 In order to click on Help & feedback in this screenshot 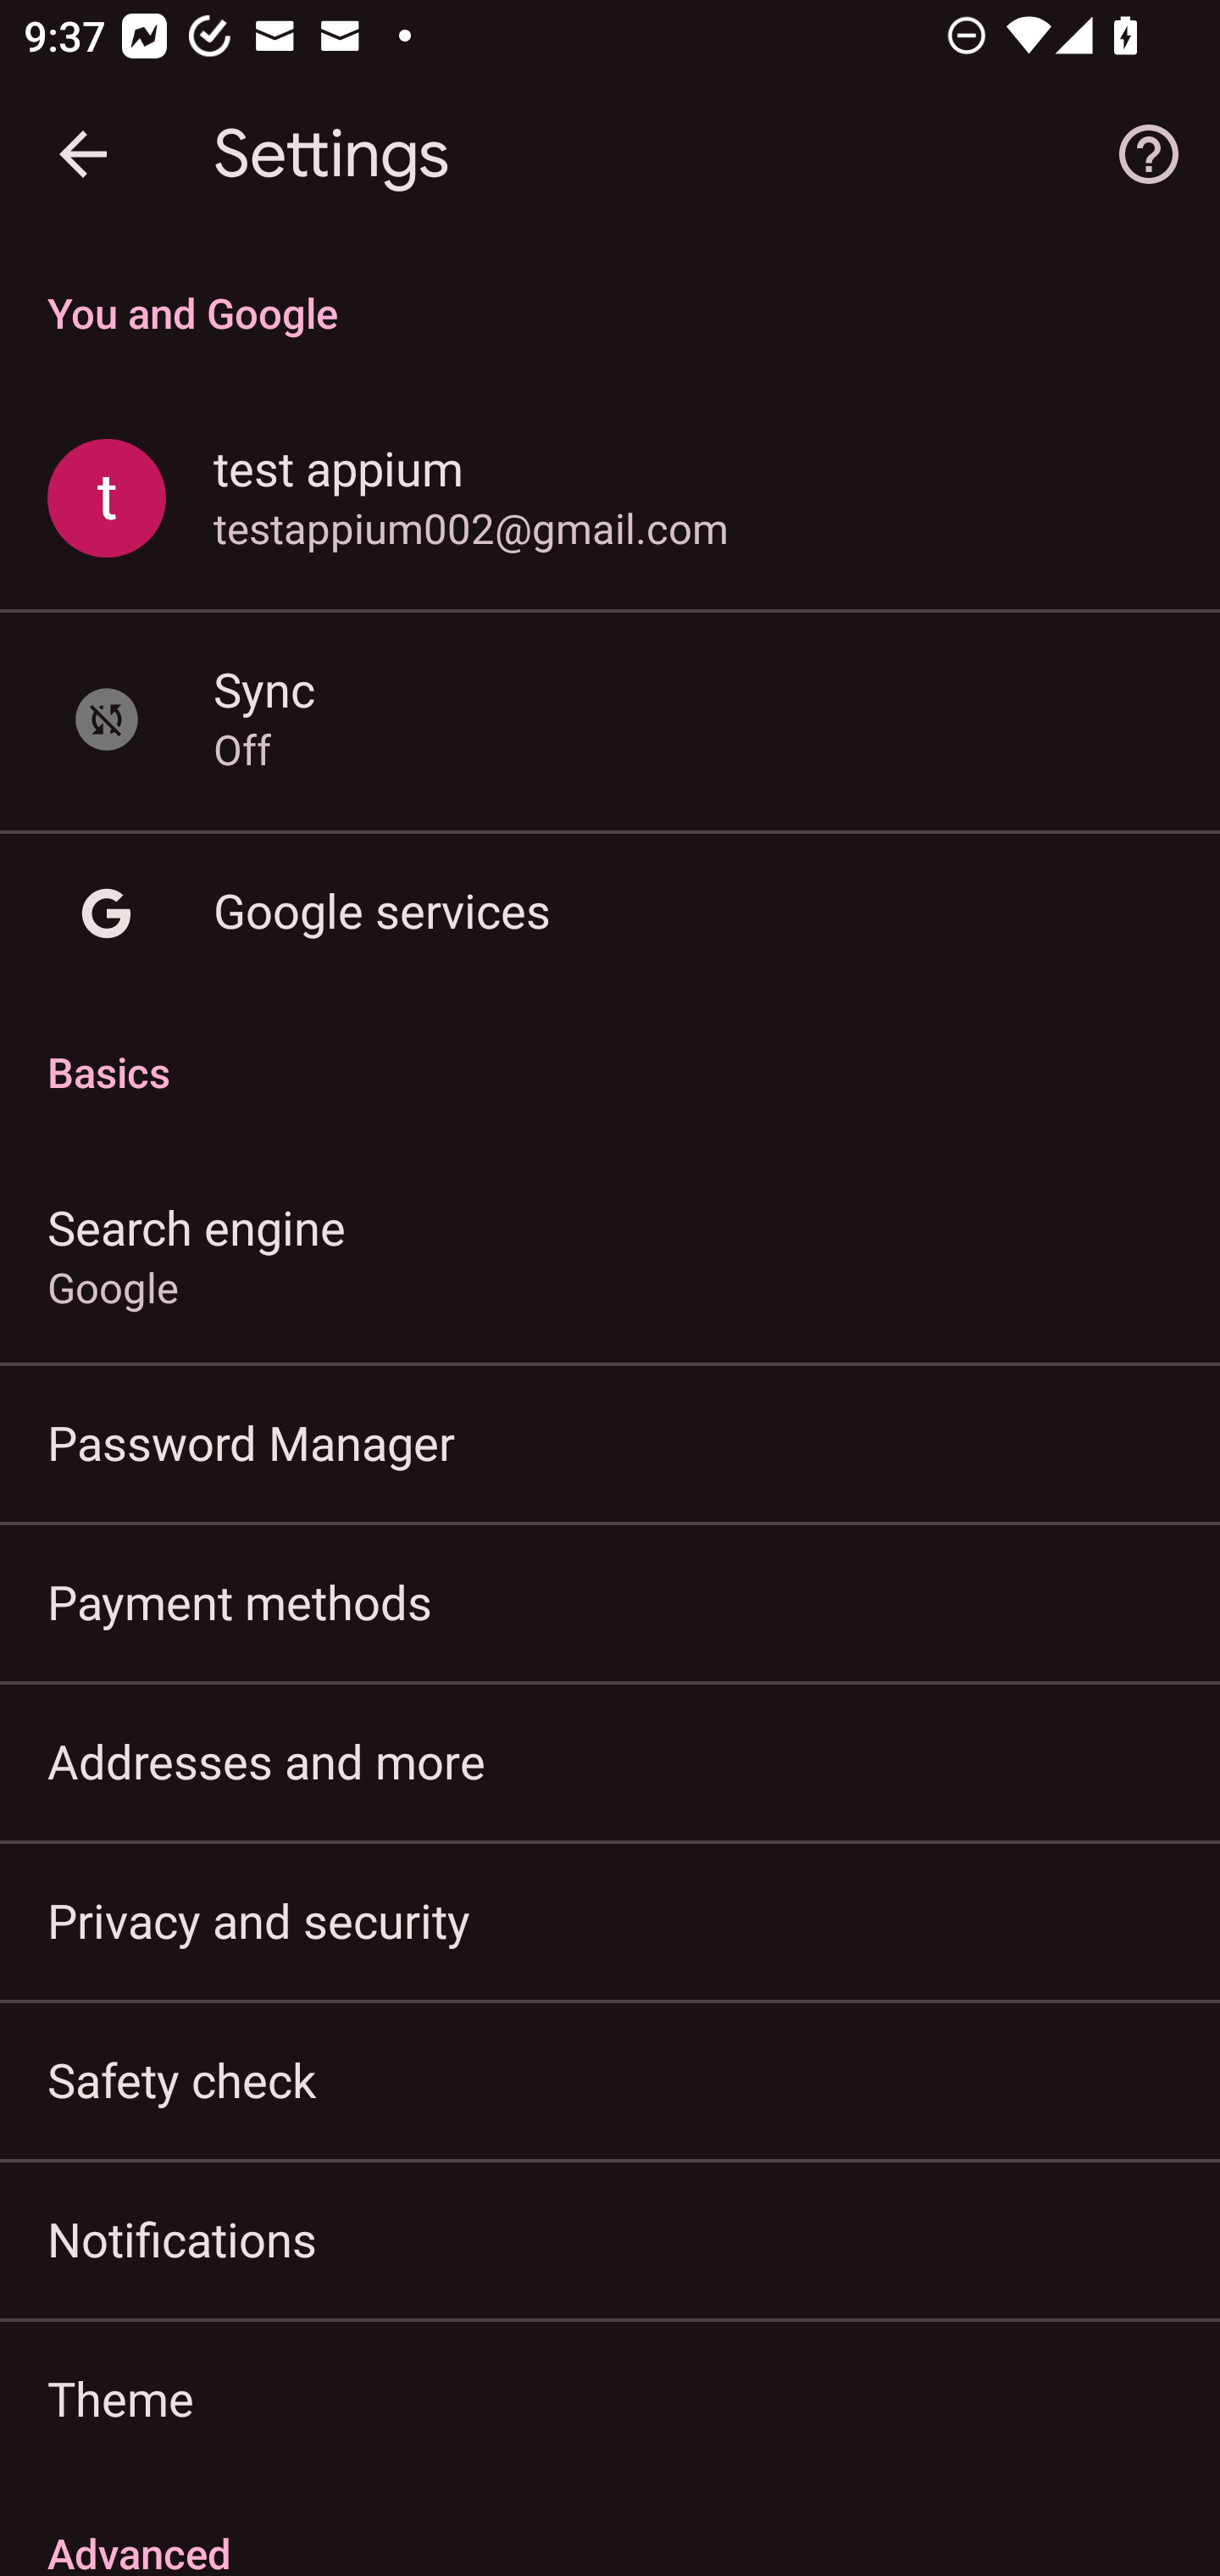, I will do `click(1149, 154)`.